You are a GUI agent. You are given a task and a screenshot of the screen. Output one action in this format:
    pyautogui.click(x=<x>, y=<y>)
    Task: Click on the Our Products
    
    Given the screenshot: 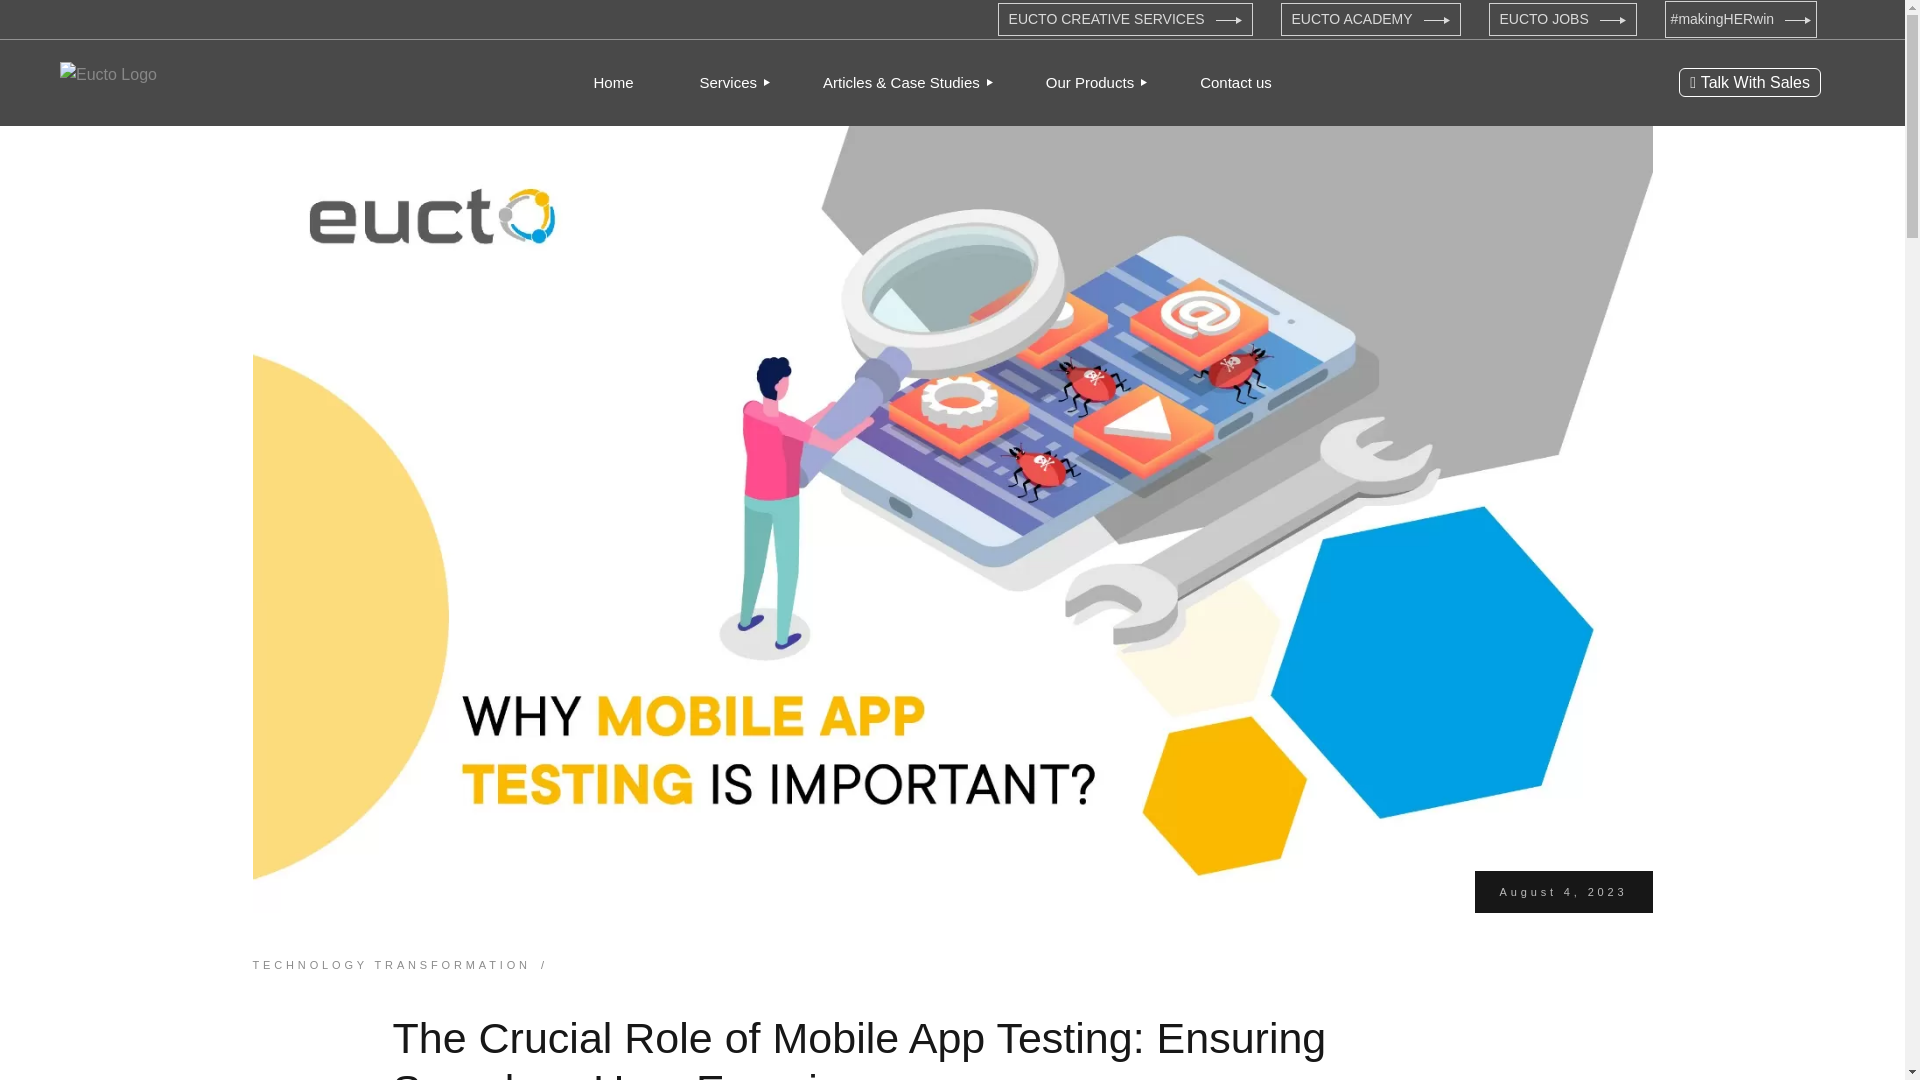 What is the action you would take?
    pyautogui.click(x=1090, y=82)
    